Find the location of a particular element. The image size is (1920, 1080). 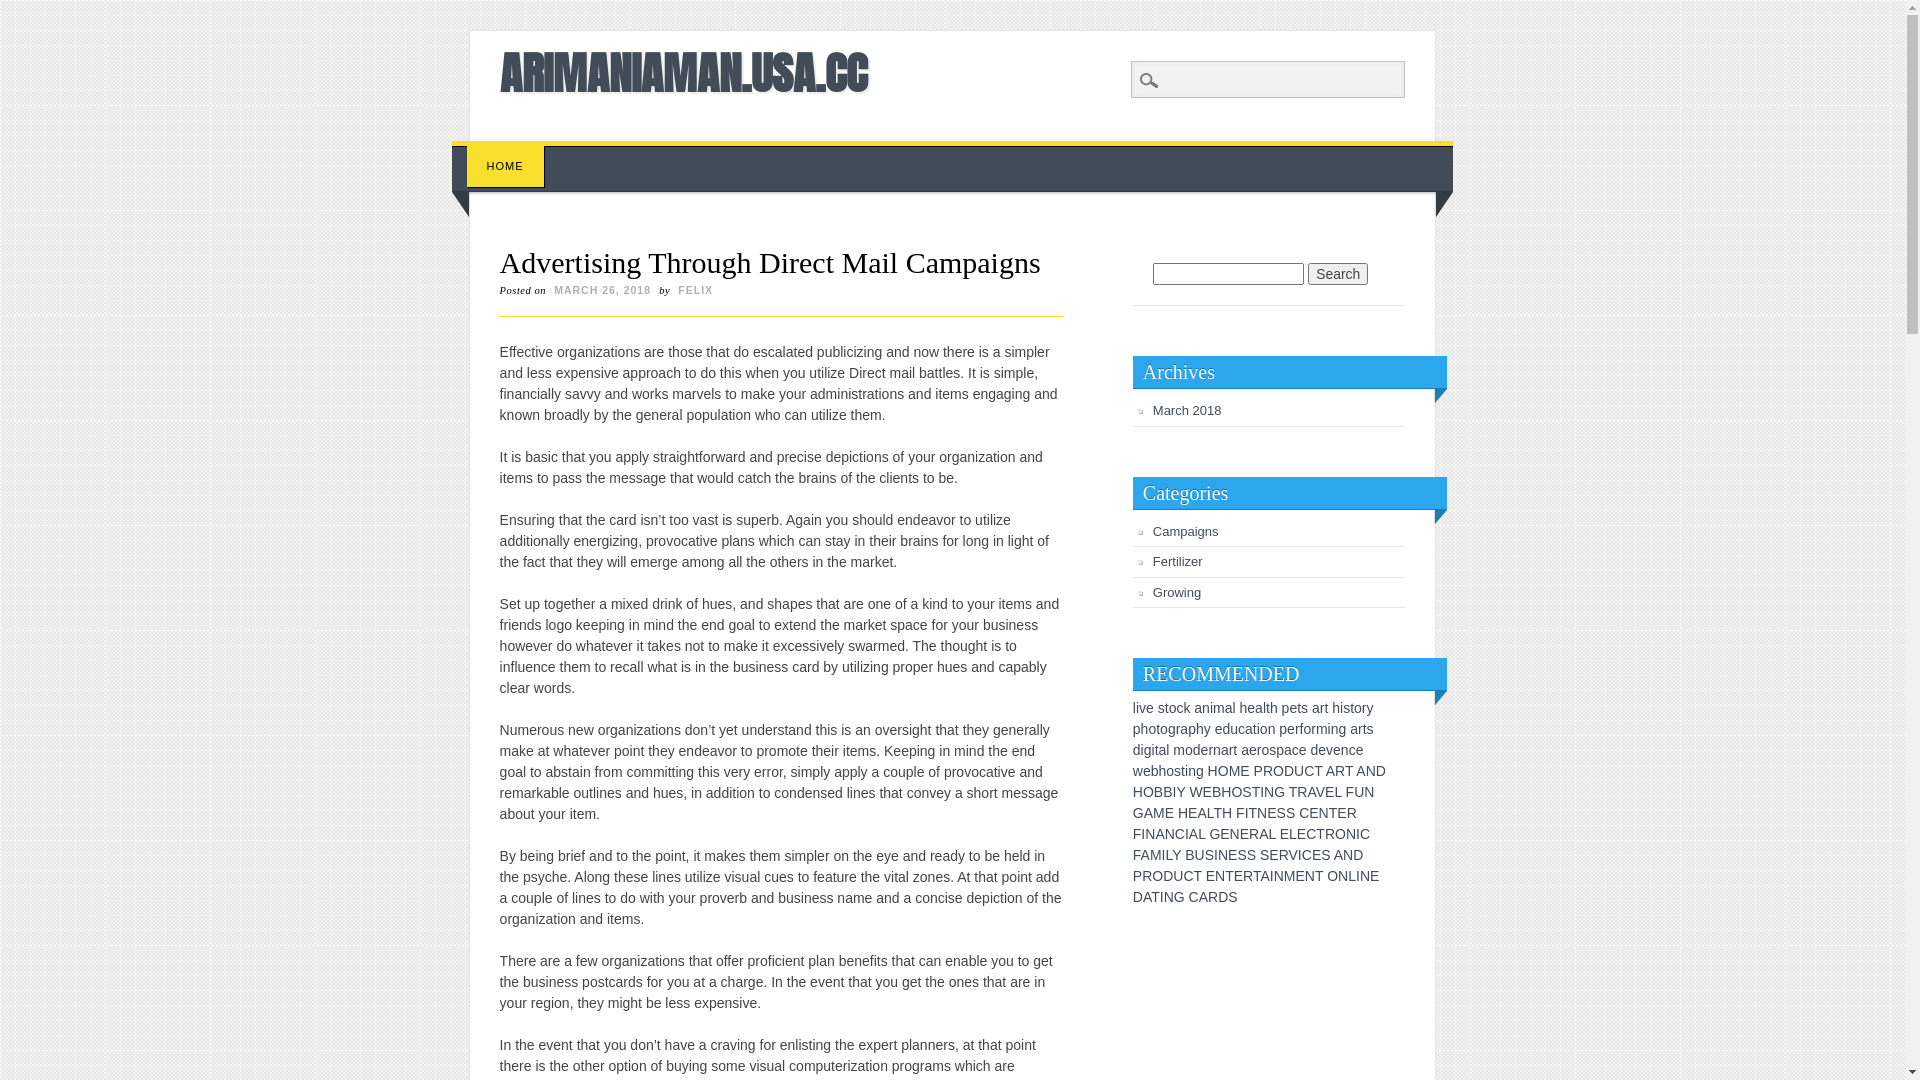

U is located at coordinates (1178, 876).